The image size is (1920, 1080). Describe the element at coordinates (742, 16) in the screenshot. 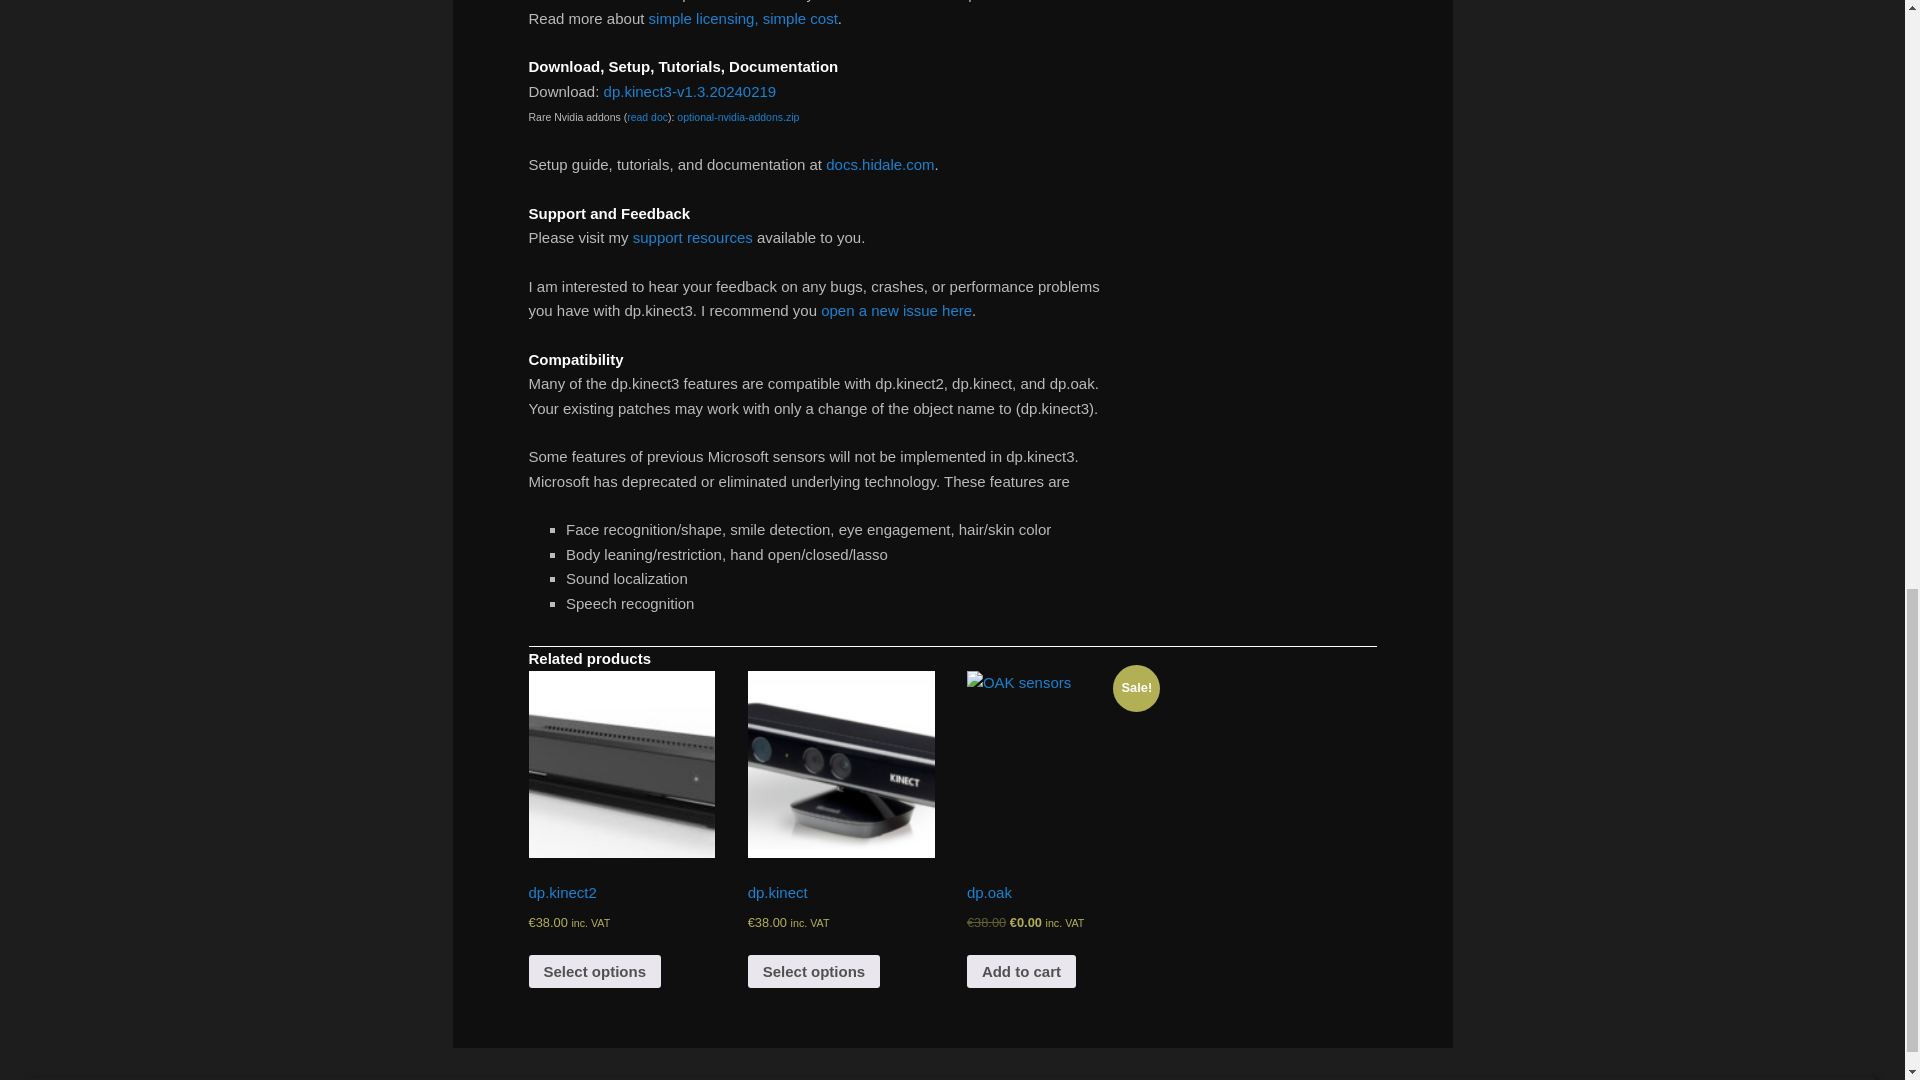

I see `Terms and Conditions` at that location.